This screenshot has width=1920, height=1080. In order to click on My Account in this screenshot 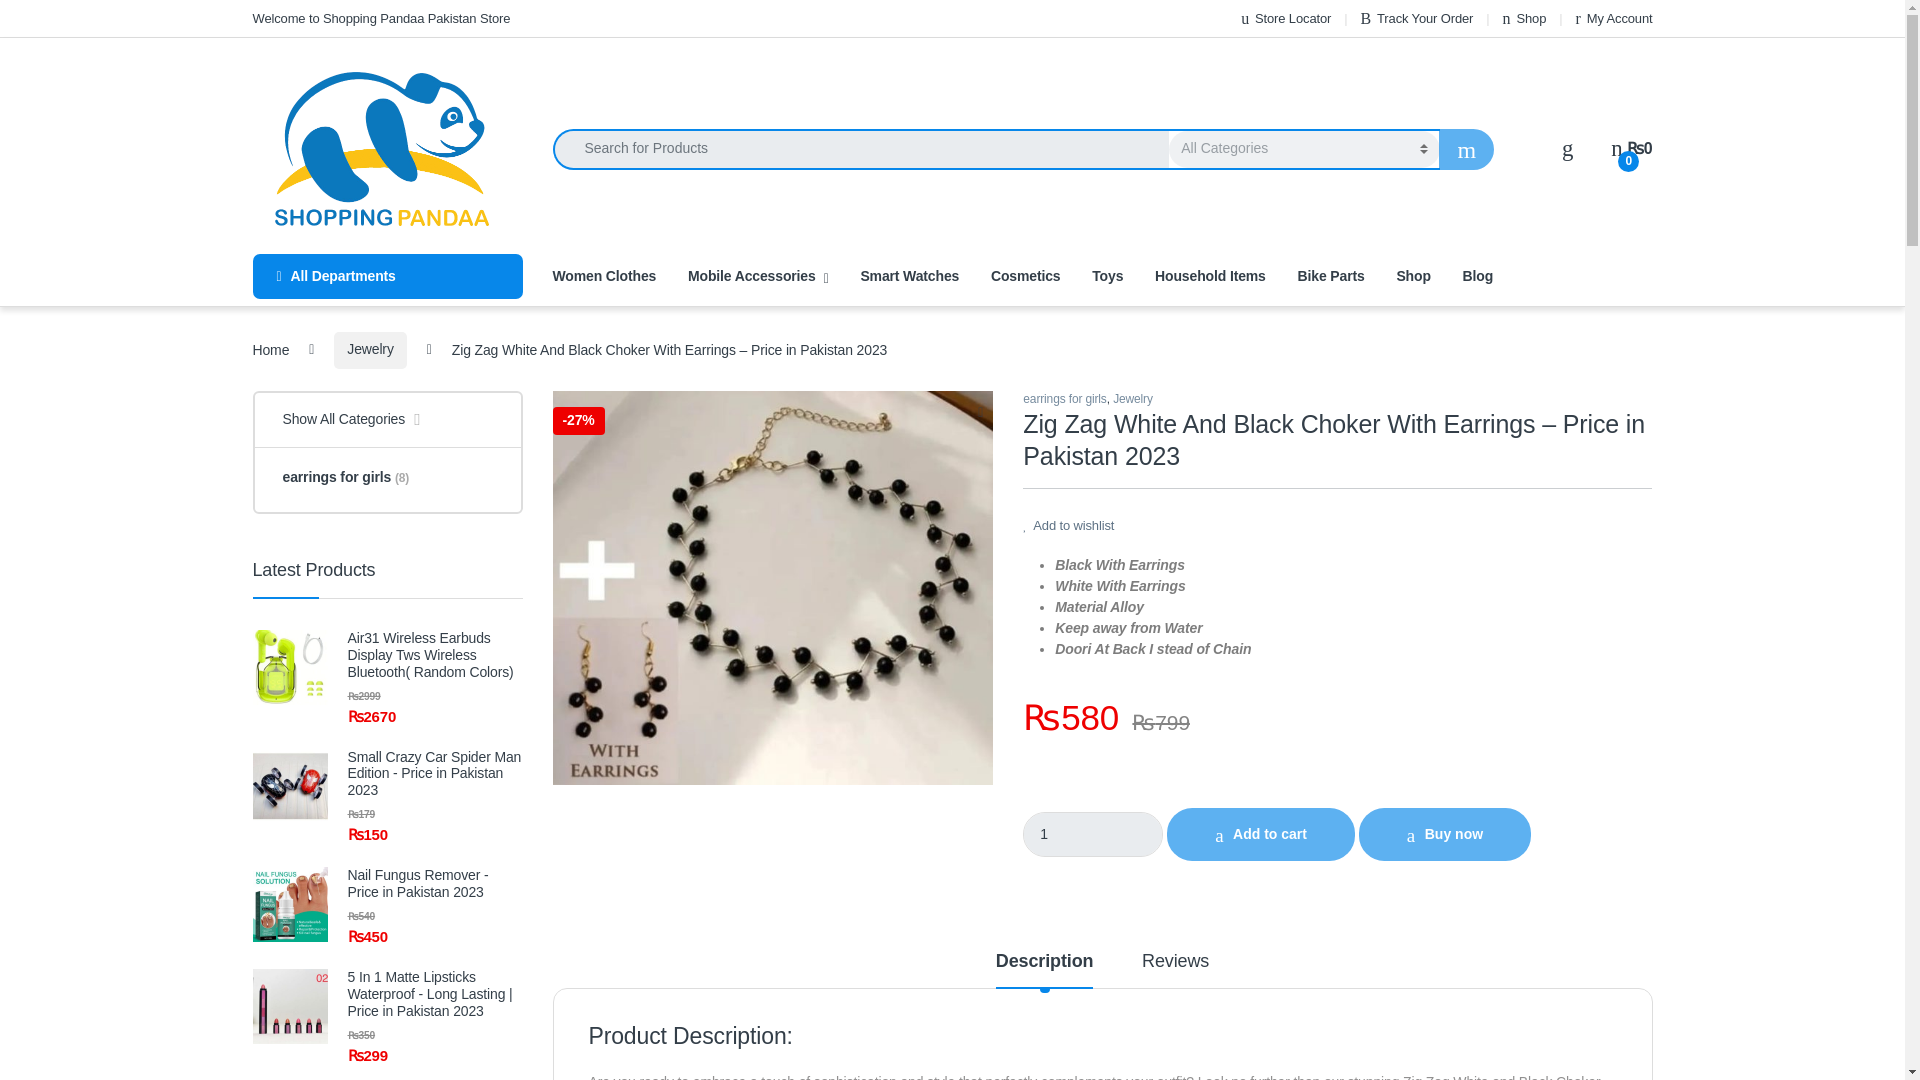, I will do `click(1614, 18)`.